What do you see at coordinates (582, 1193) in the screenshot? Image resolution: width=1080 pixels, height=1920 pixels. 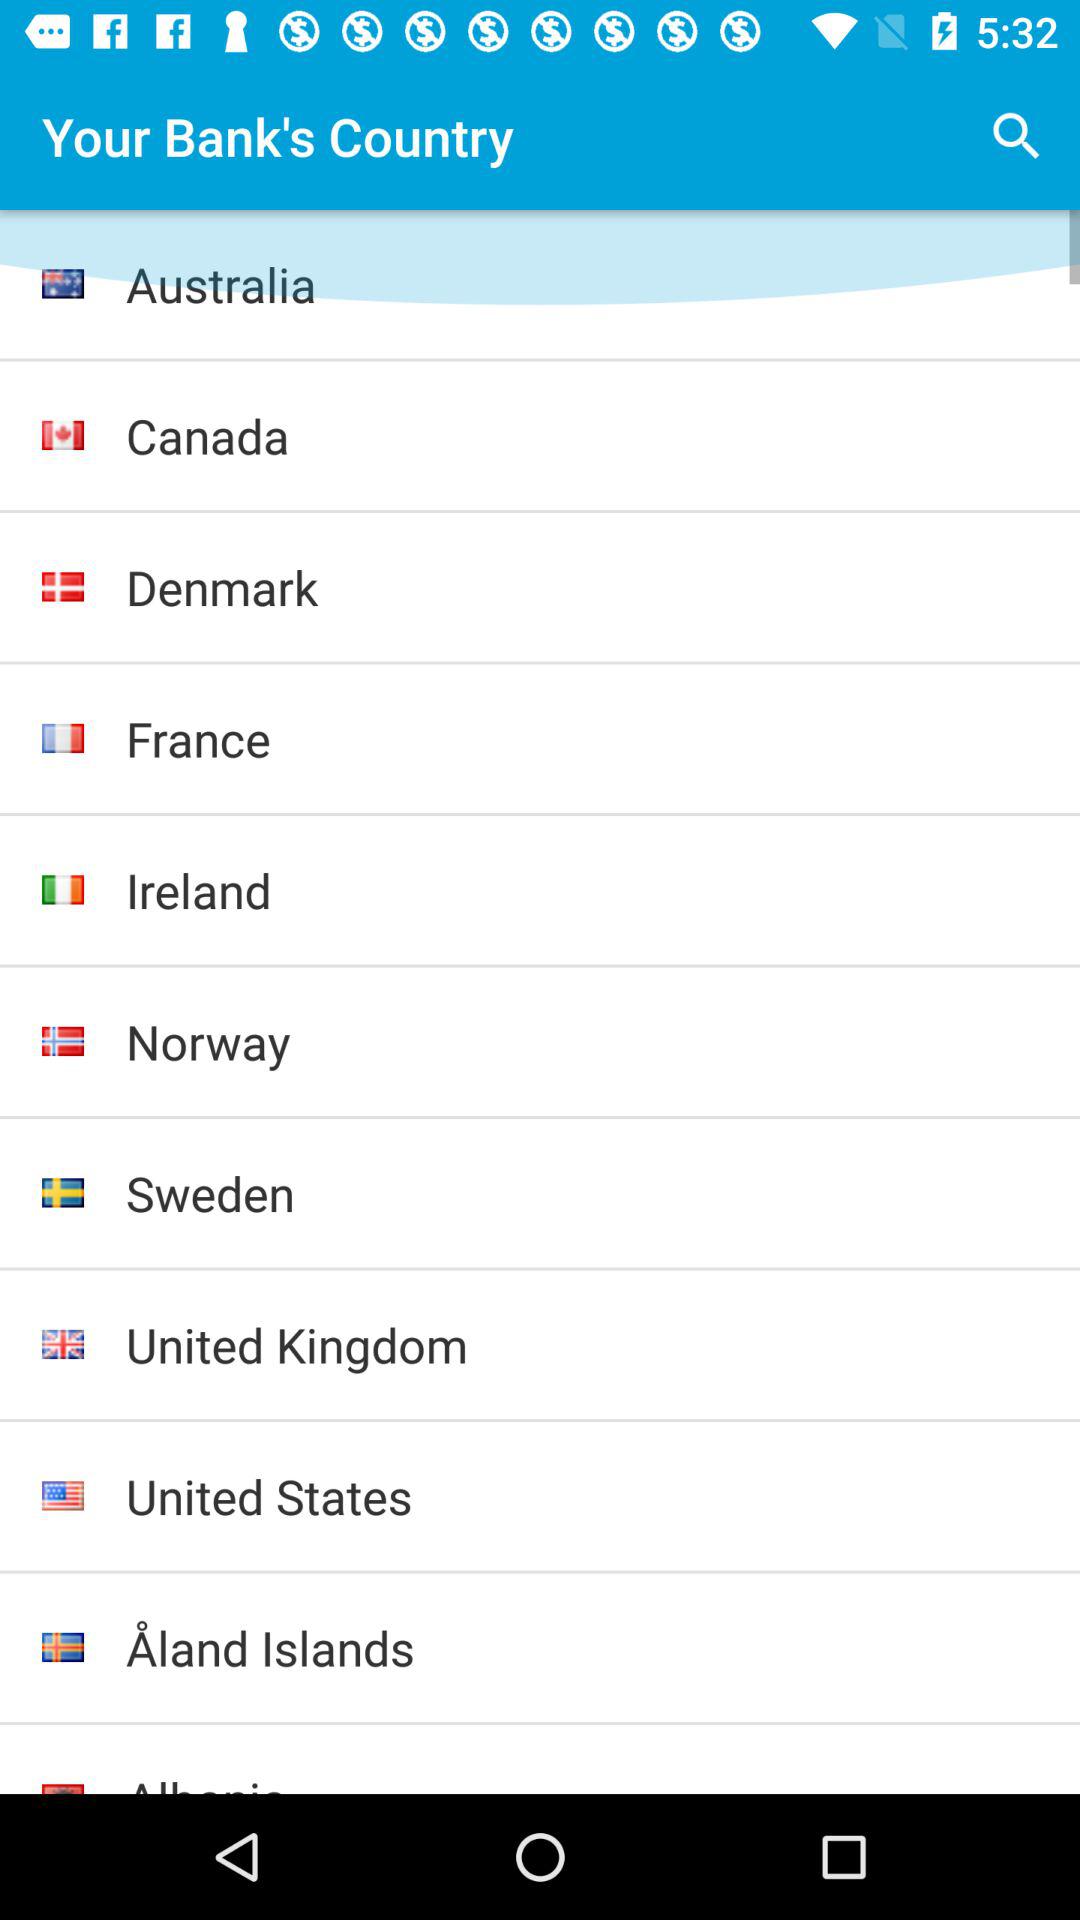 I see `open the item above the united kingdom` at bounding box center [582, 1193].